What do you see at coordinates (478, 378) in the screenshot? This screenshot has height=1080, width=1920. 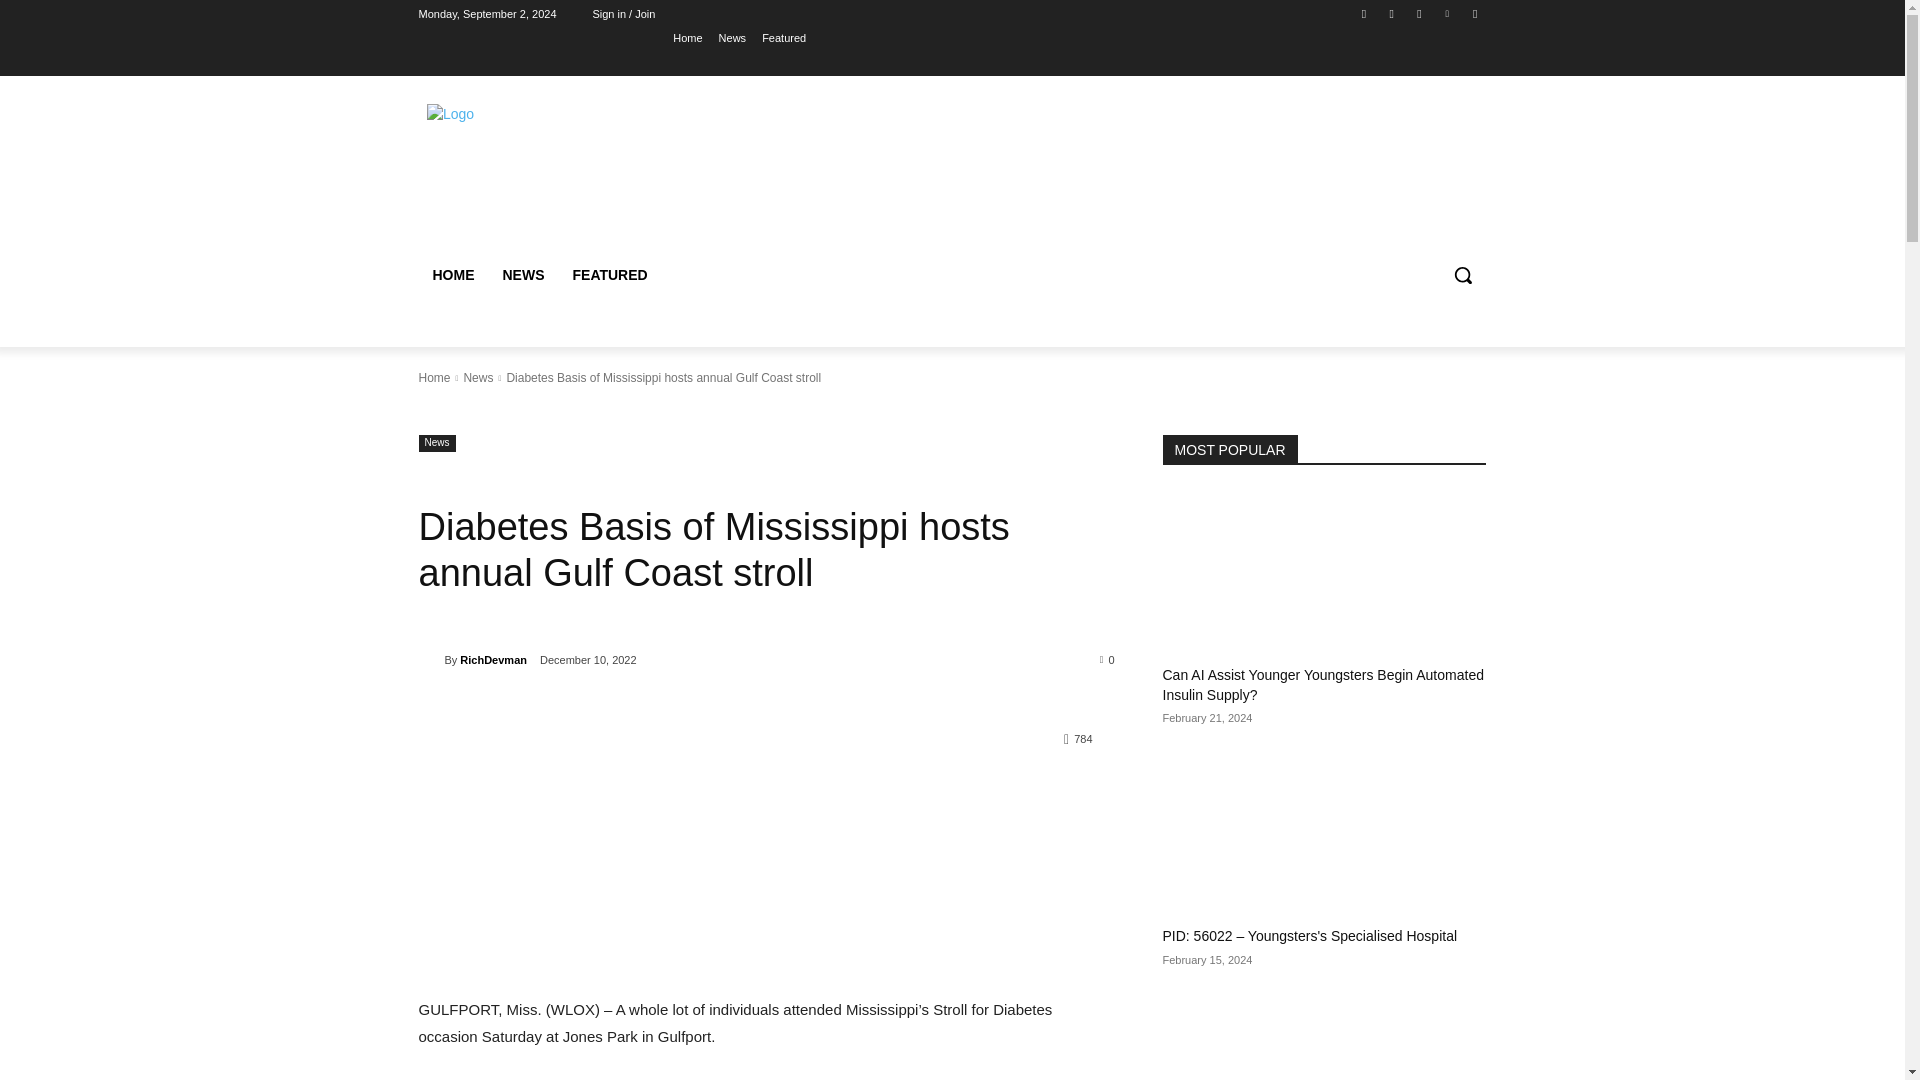 I see `View all posts in News` at bounding box center [478, 378].